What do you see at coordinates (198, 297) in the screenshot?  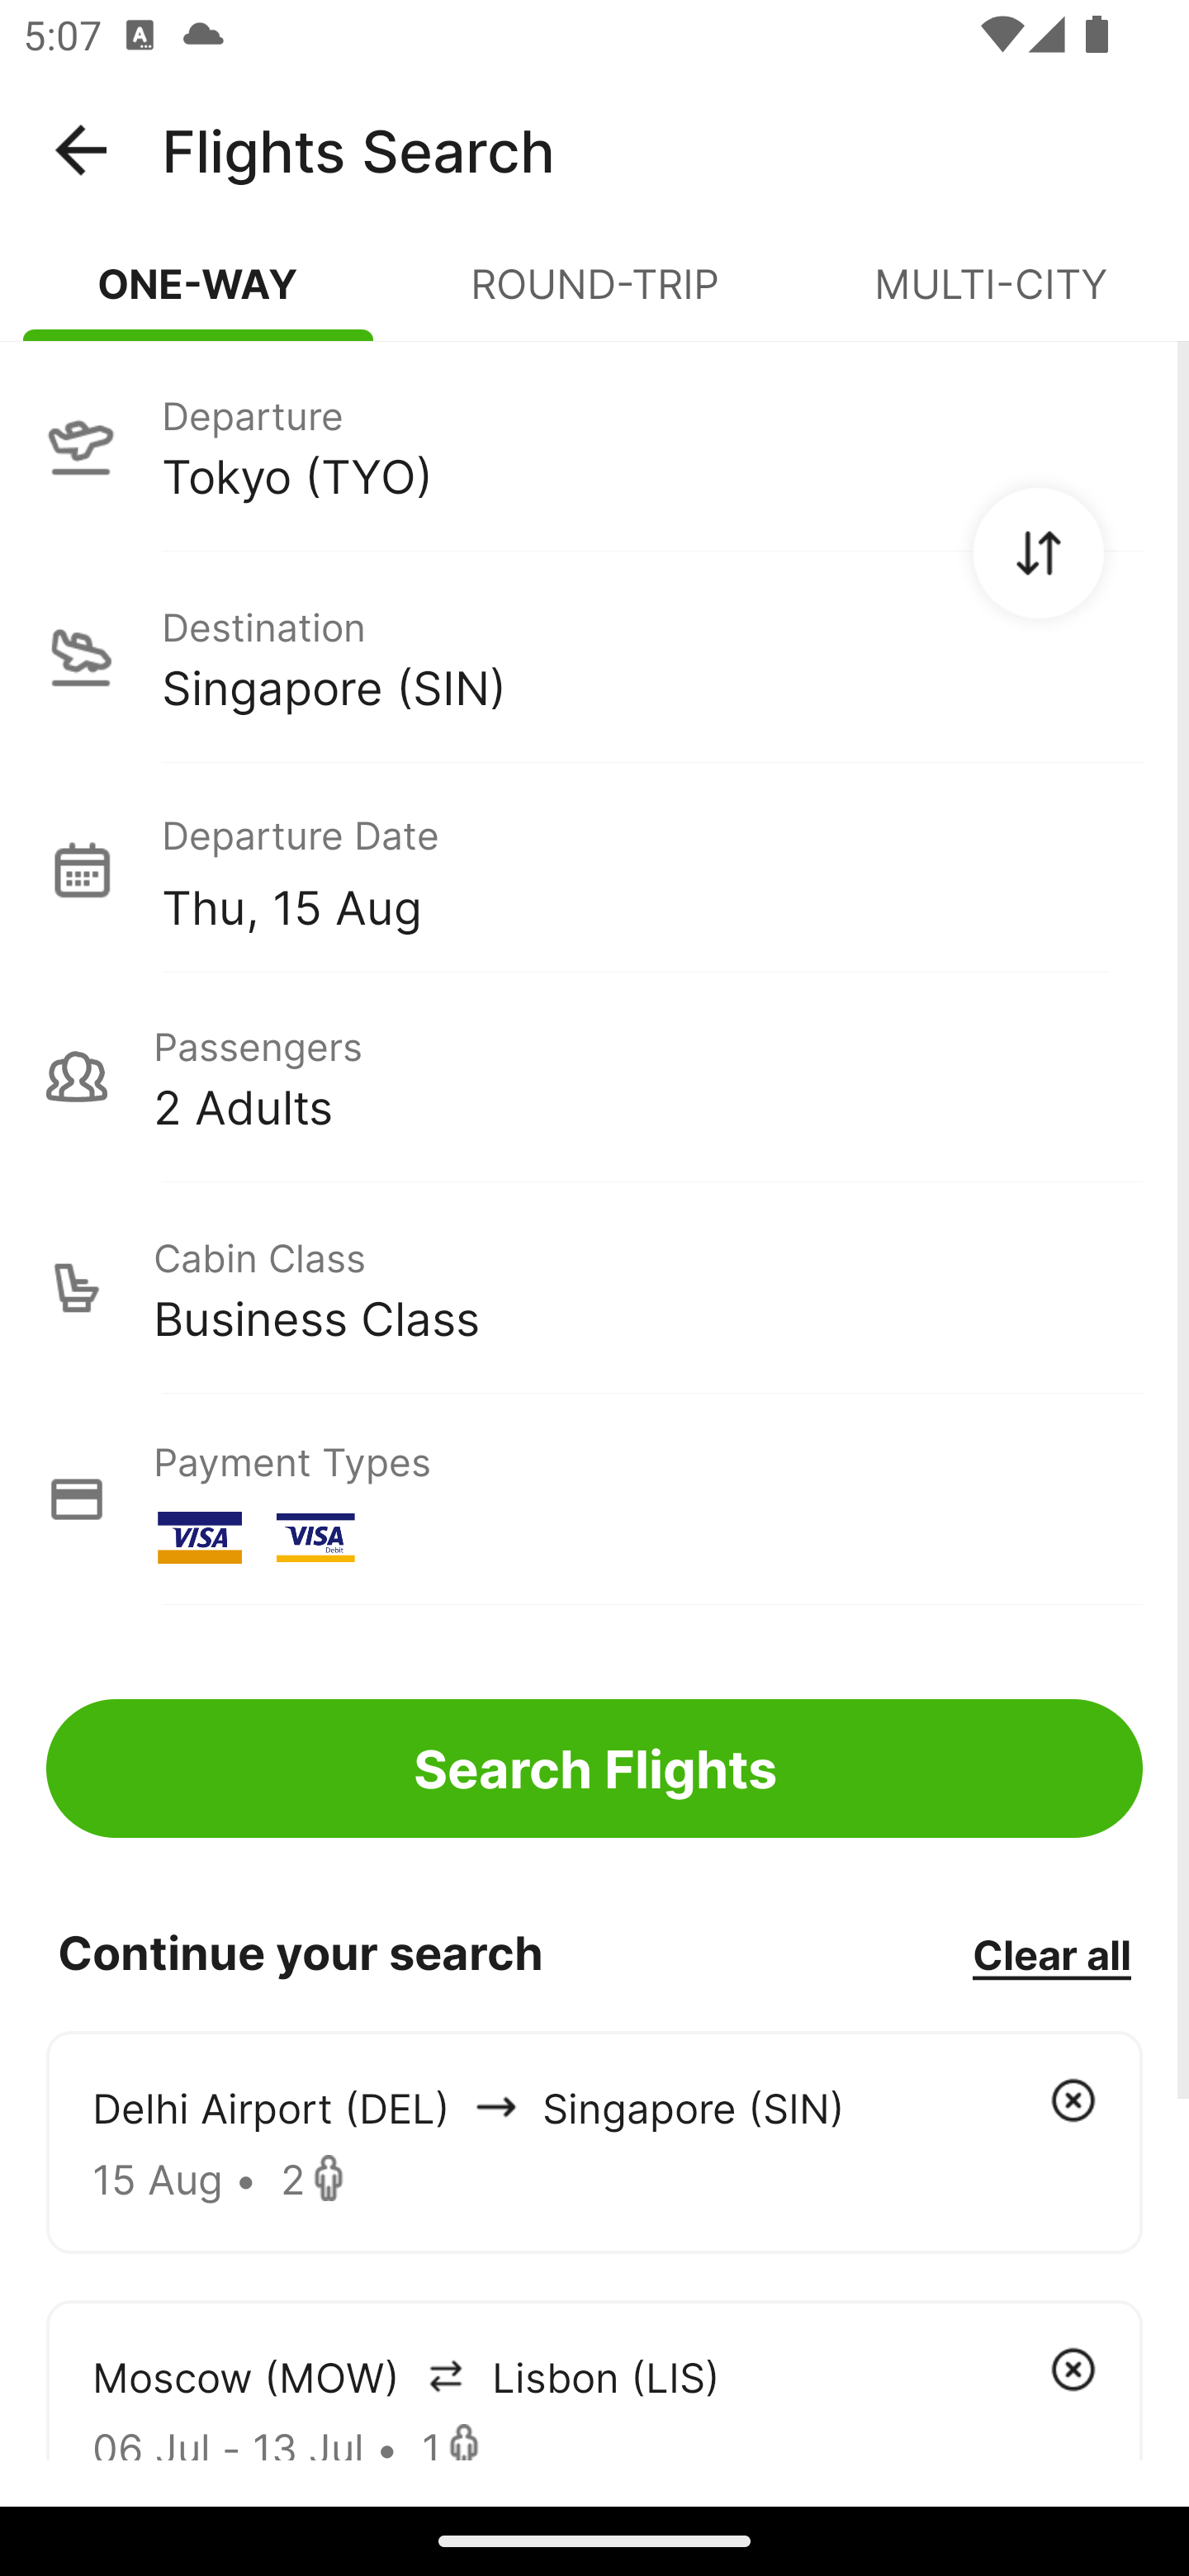 I see `ONE-WAY` at bounding box center [198, 297].